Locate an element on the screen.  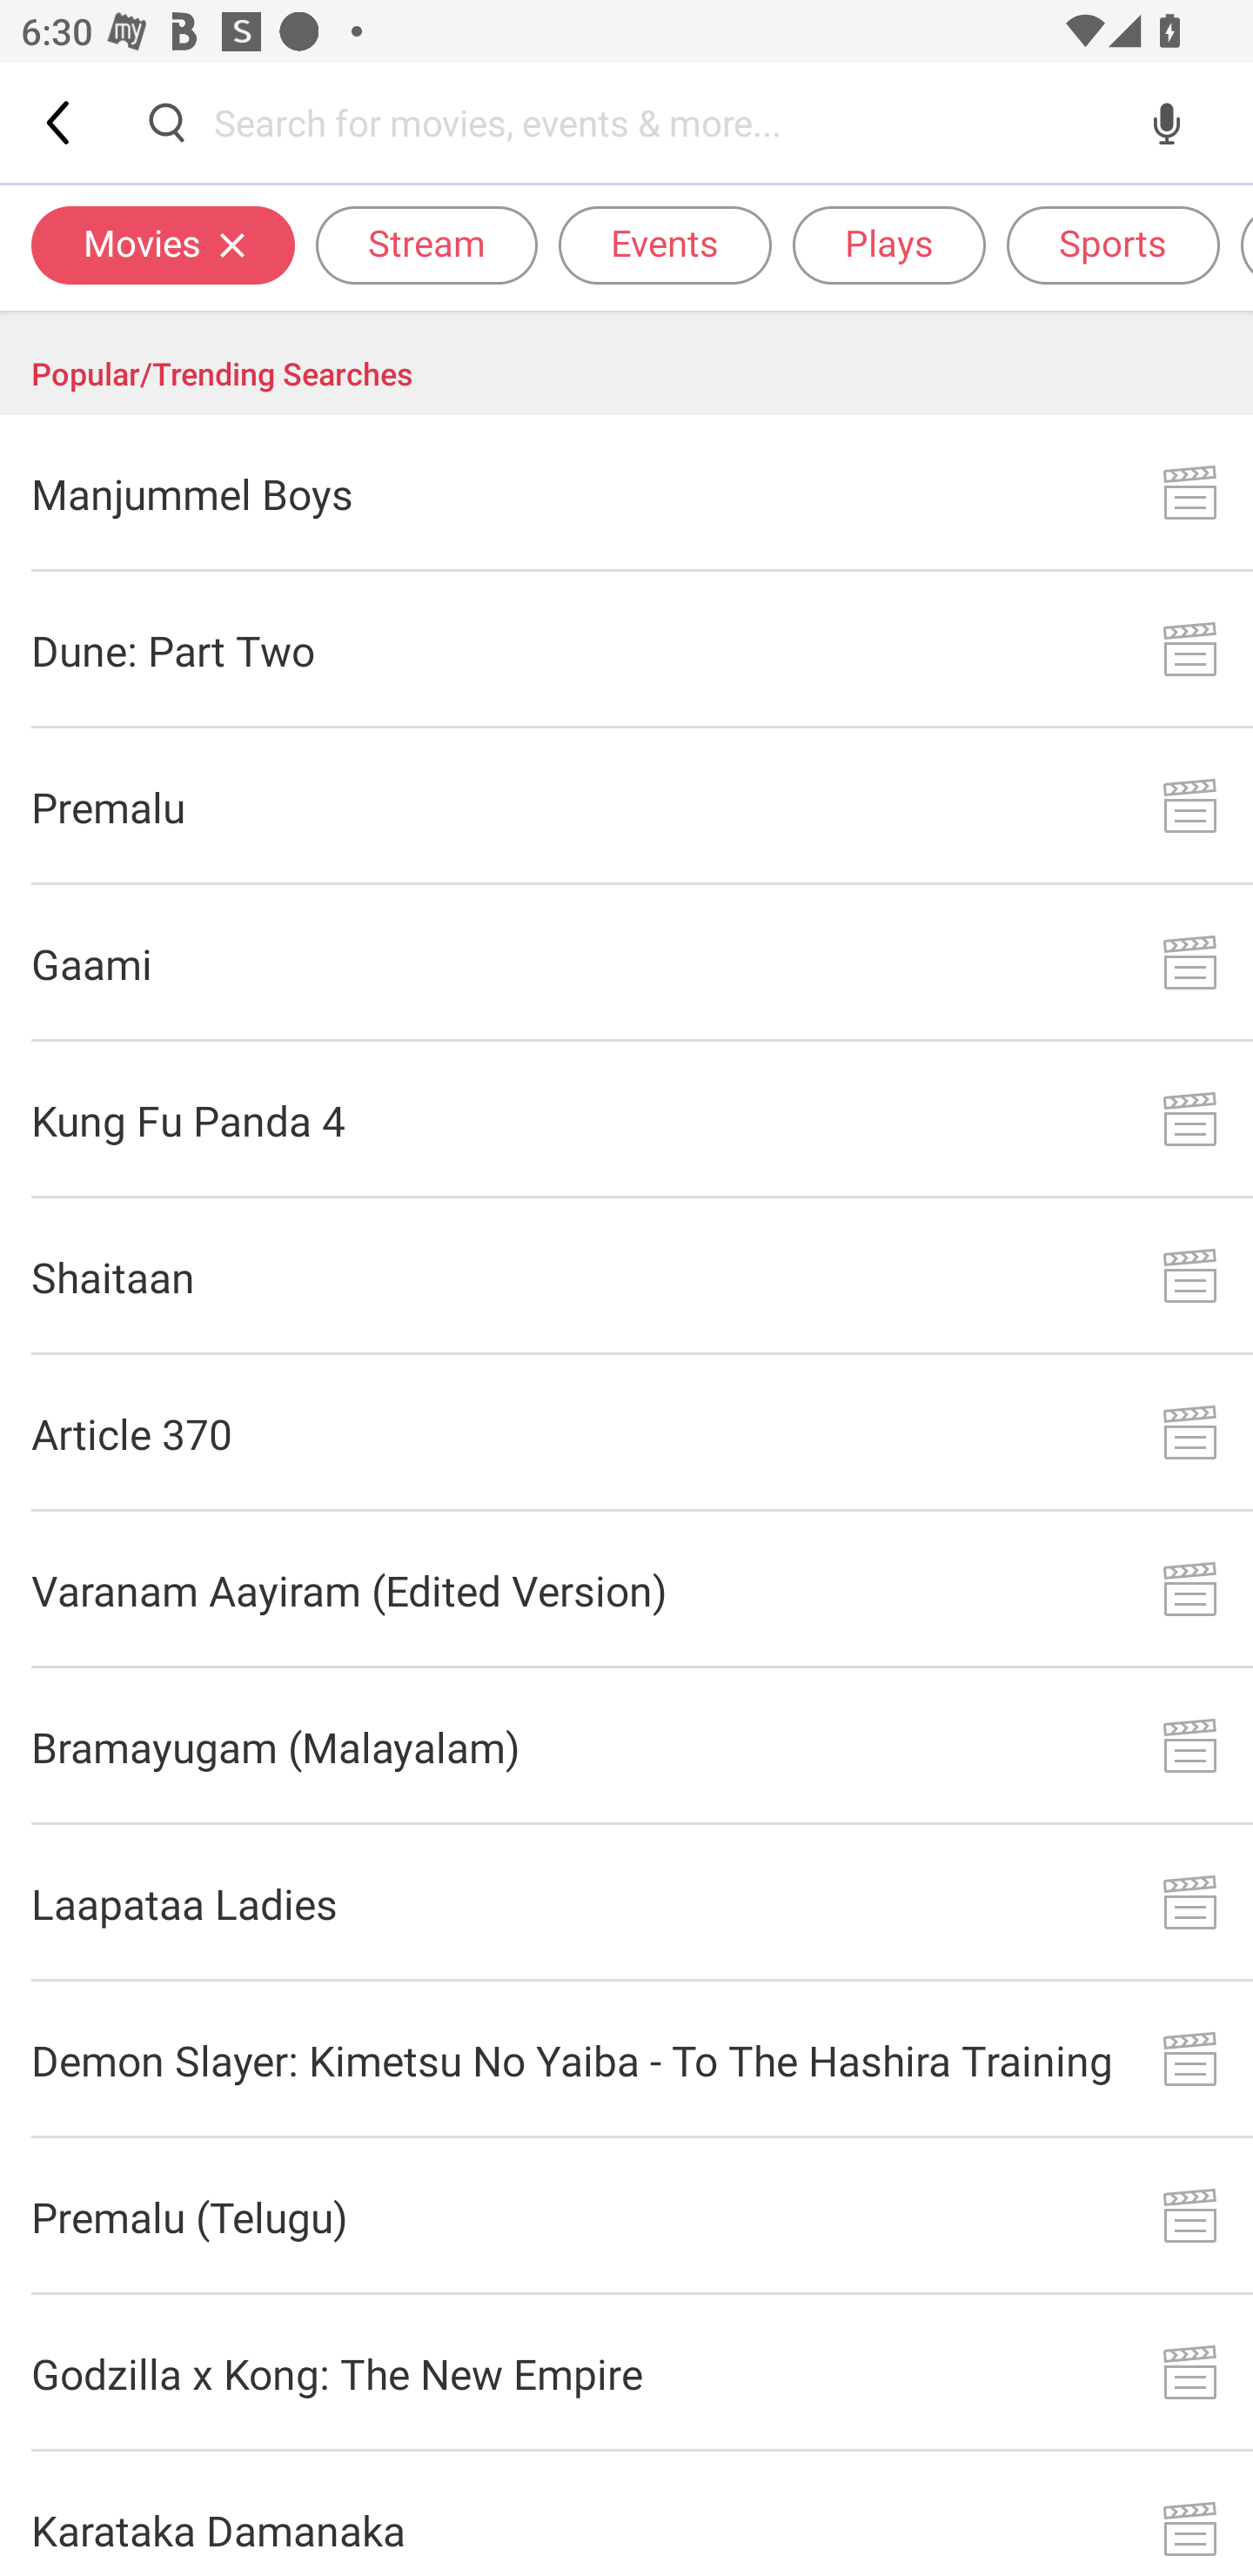
Premalu is located at coordinates (626, 808).